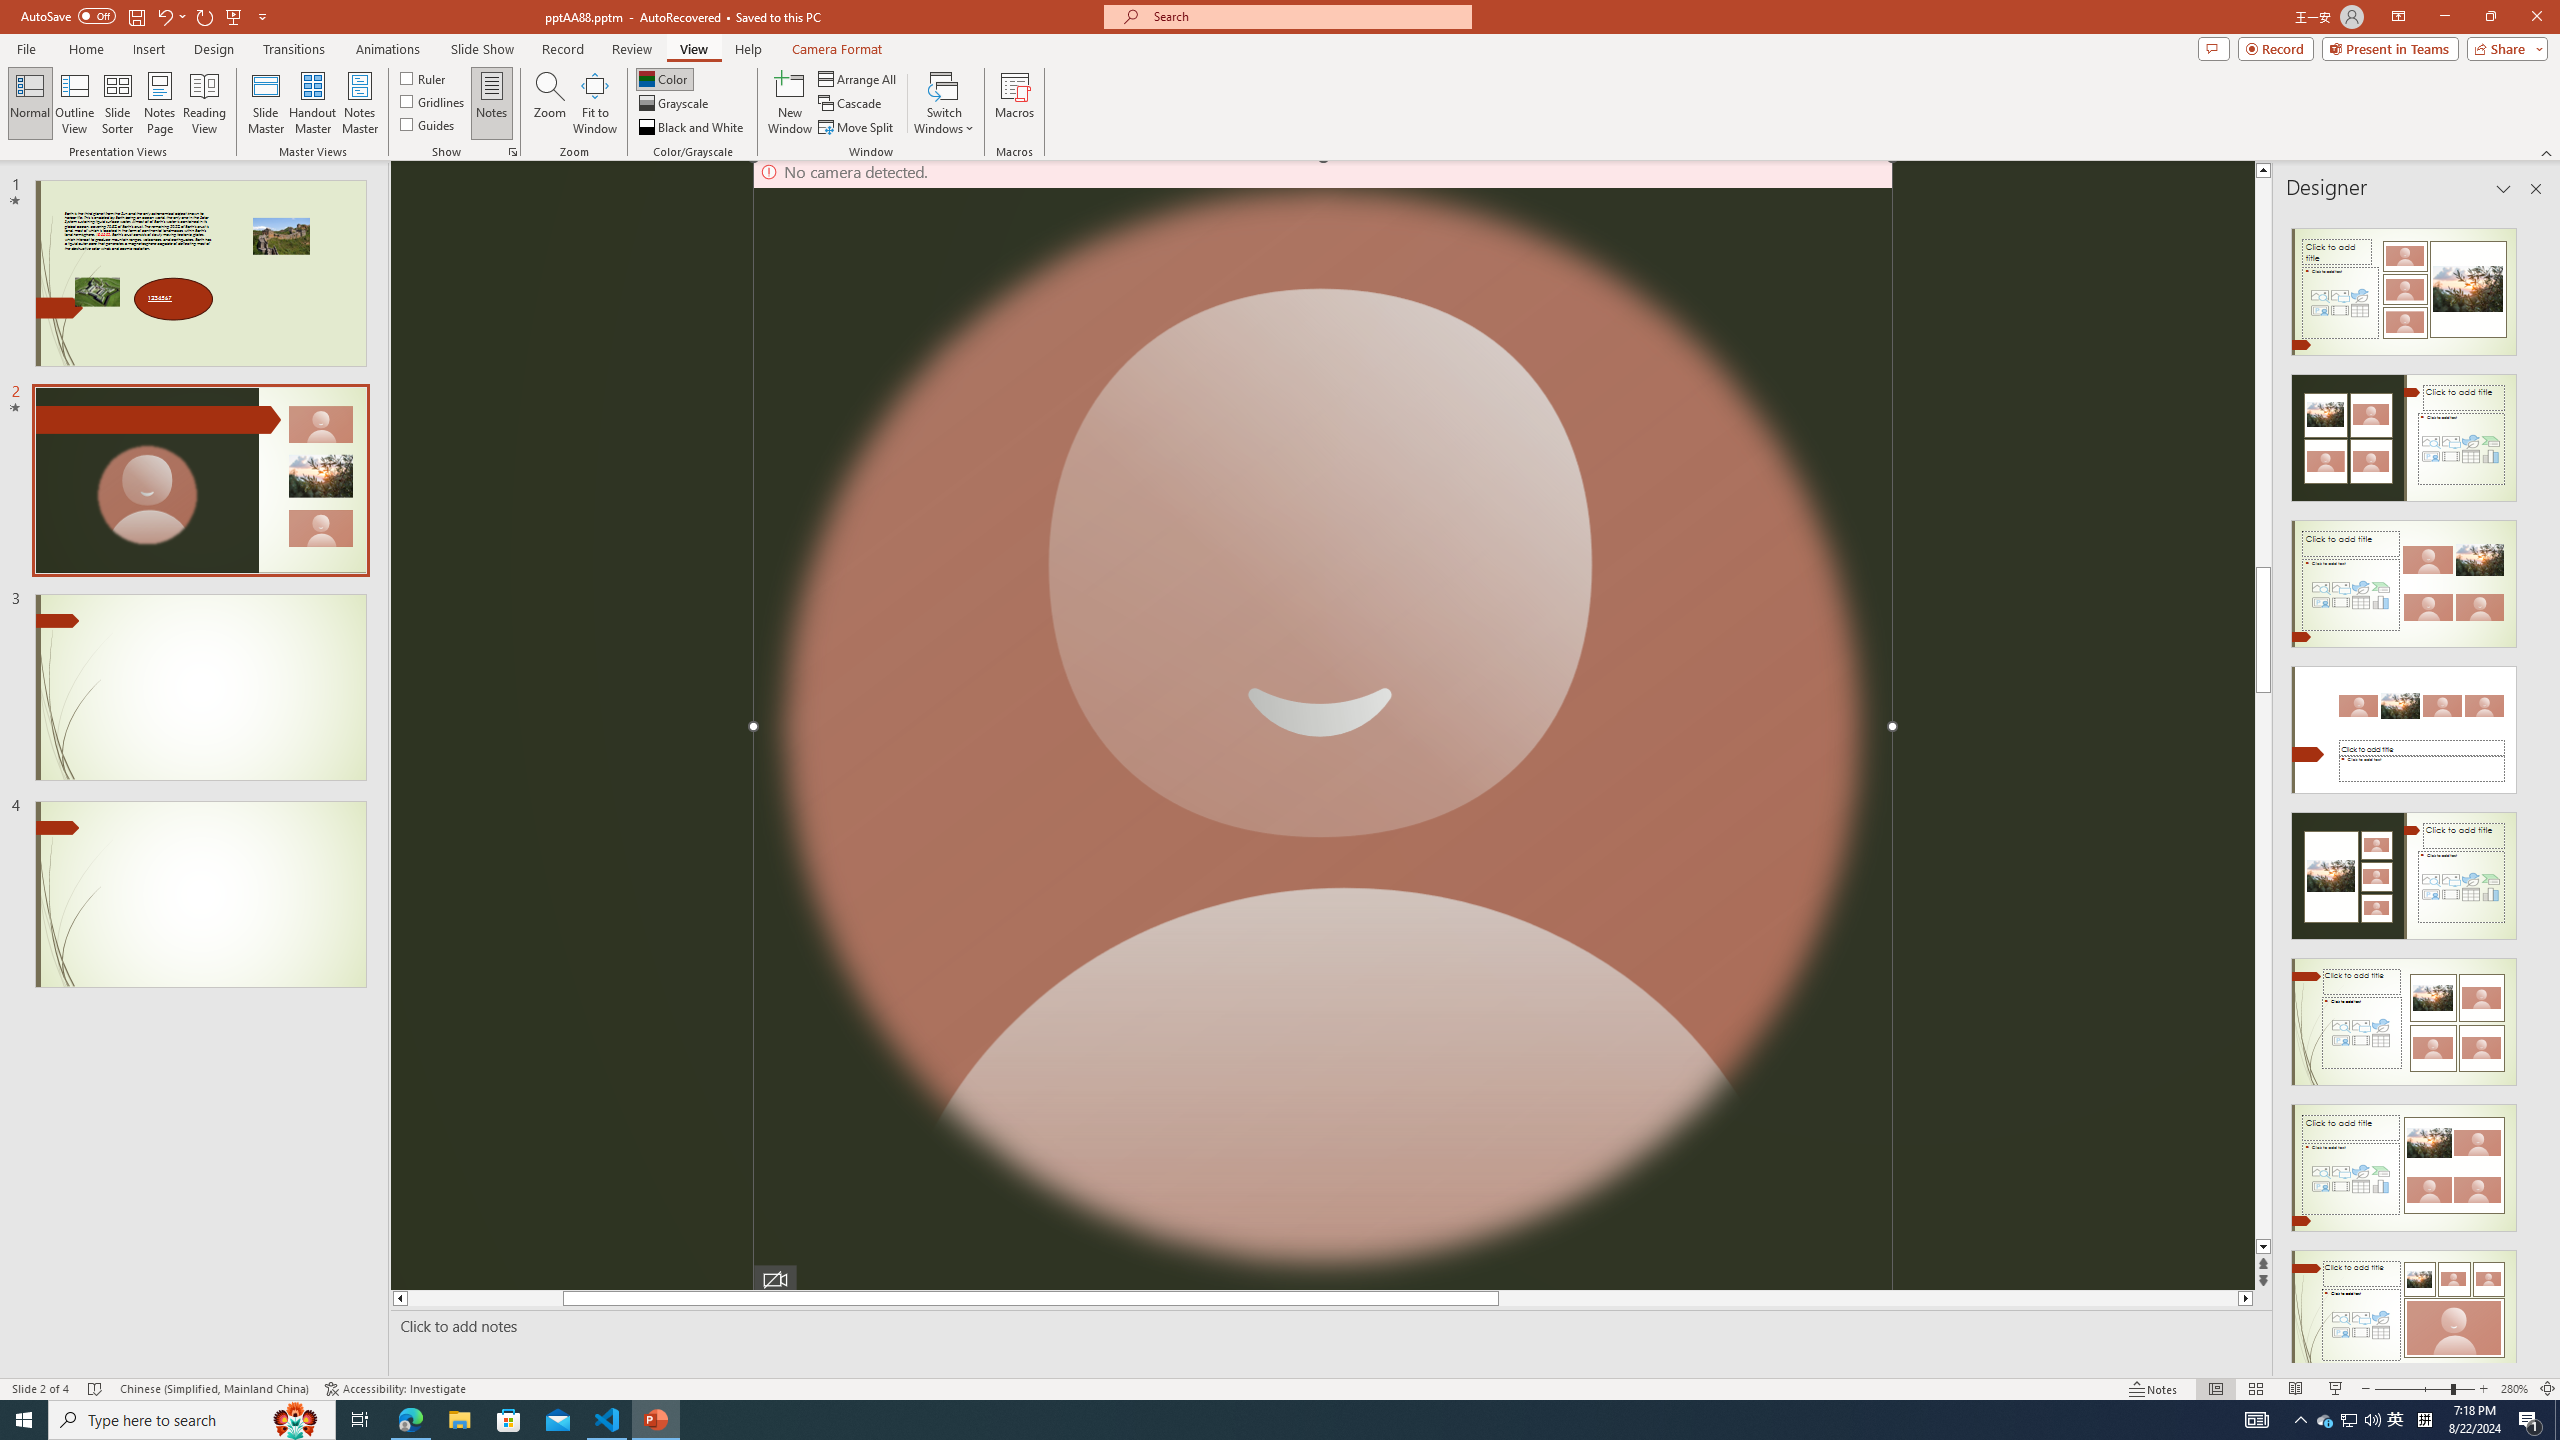 The image size is (2560, 1440). I want to click on Review, so click(632, 49).